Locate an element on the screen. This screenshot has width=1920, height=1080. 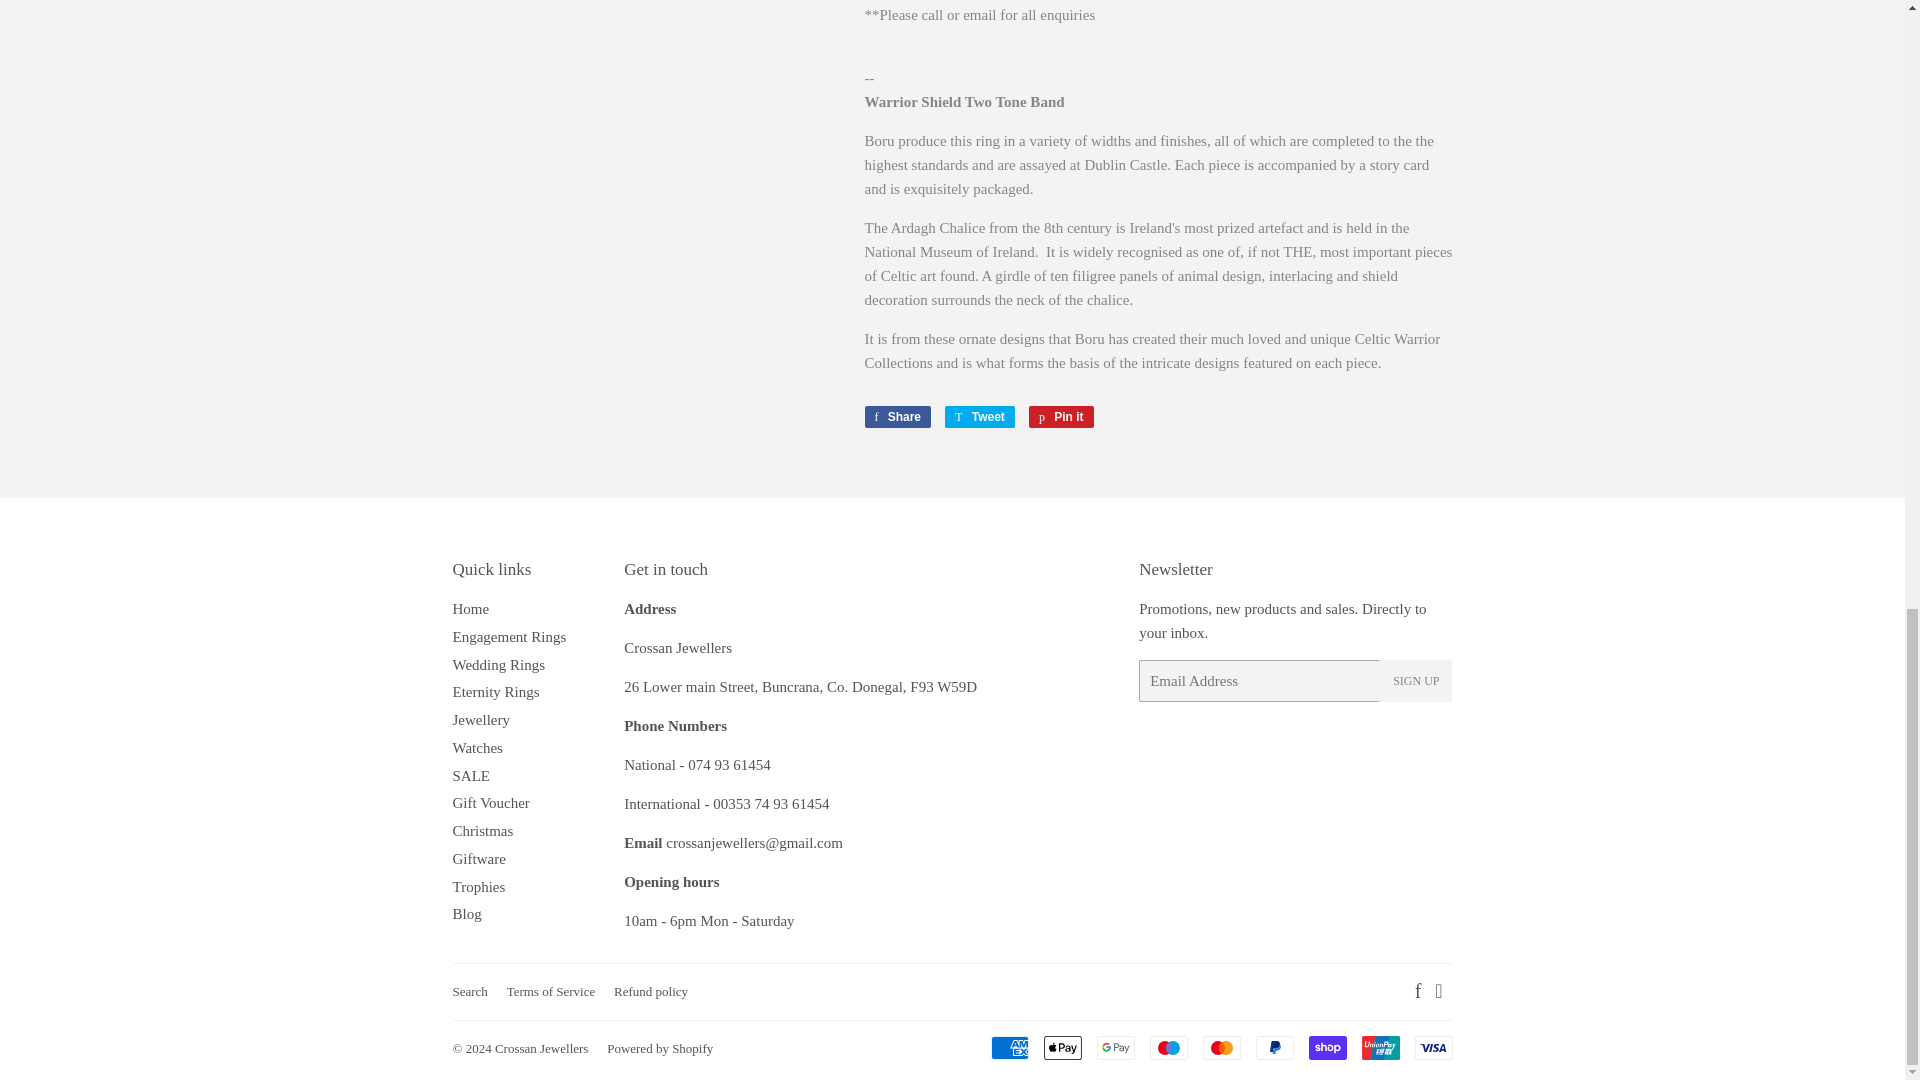
Tweet on Twitter is located at coordinates (980, 416).